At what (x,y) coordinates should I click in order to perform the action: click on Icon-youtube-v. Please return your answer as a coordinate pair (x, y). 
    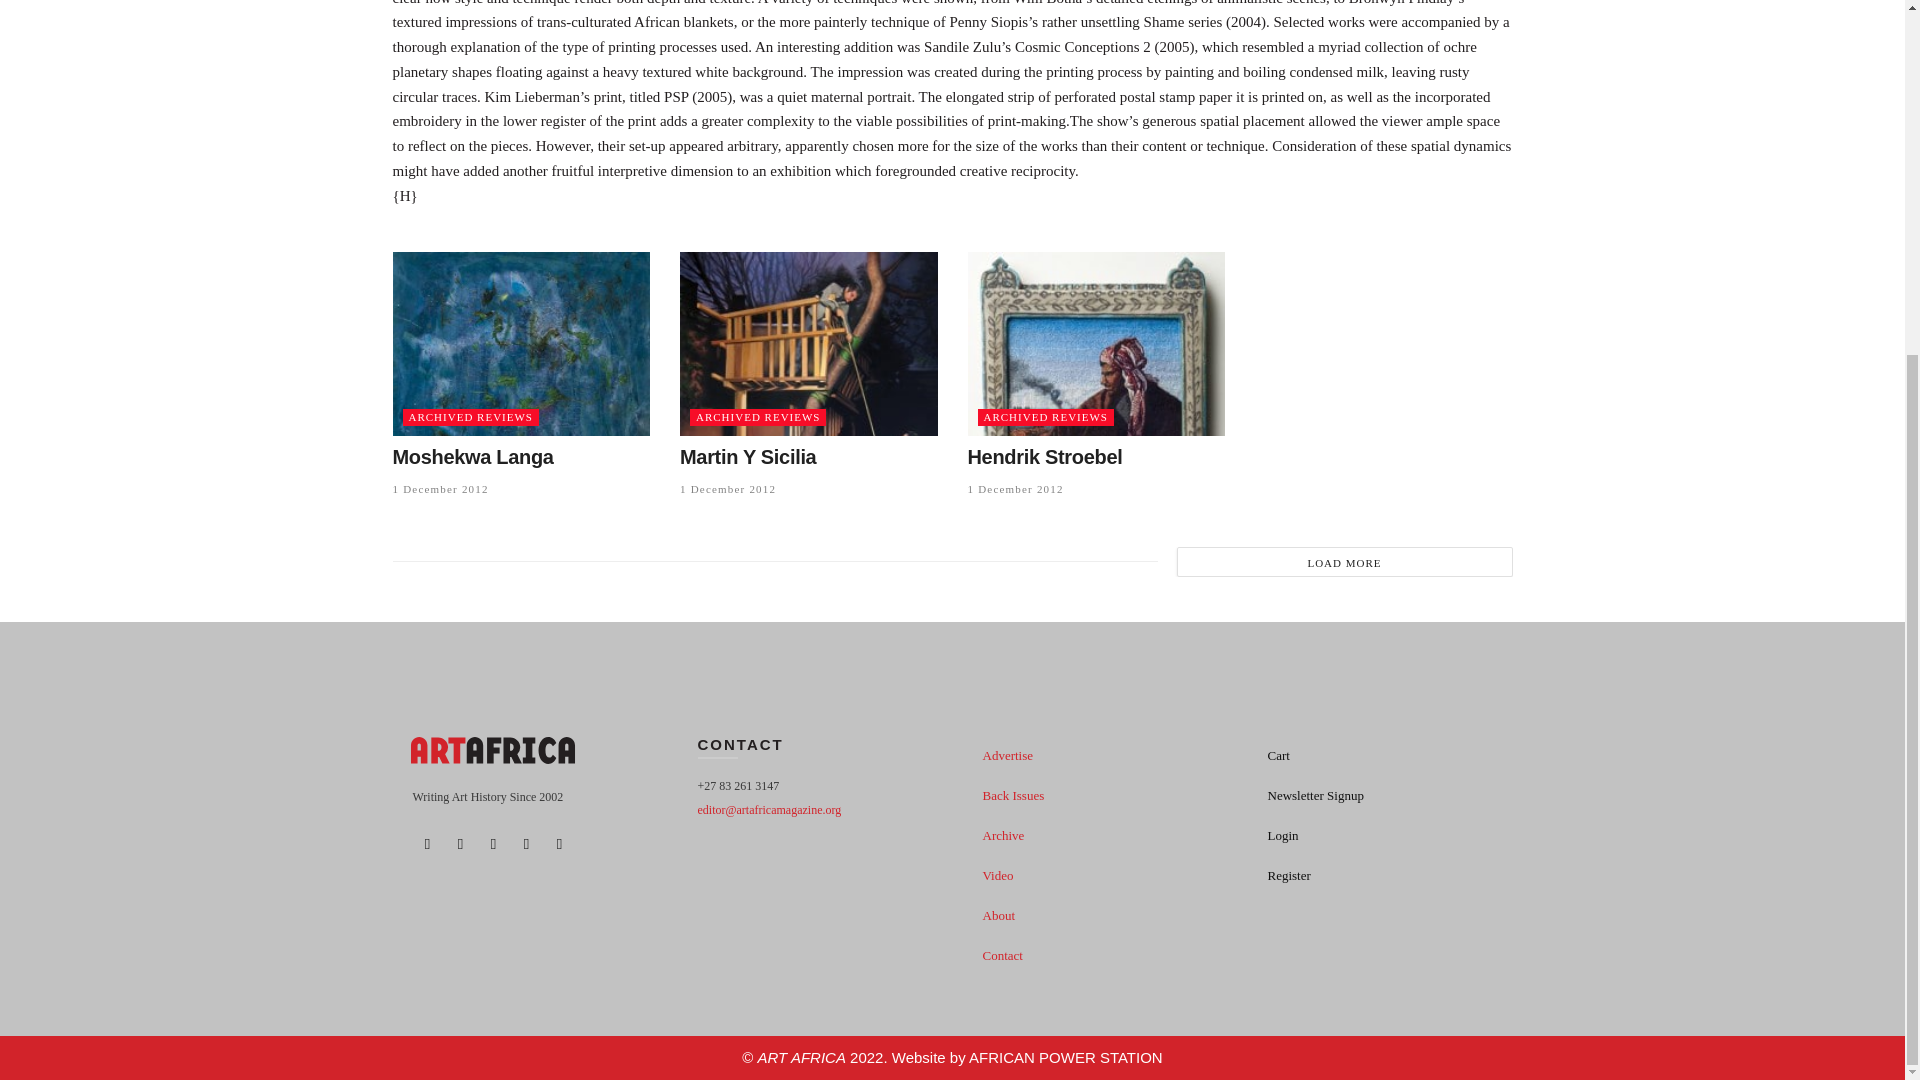
    Looking at the image, I should click on (493, 844).